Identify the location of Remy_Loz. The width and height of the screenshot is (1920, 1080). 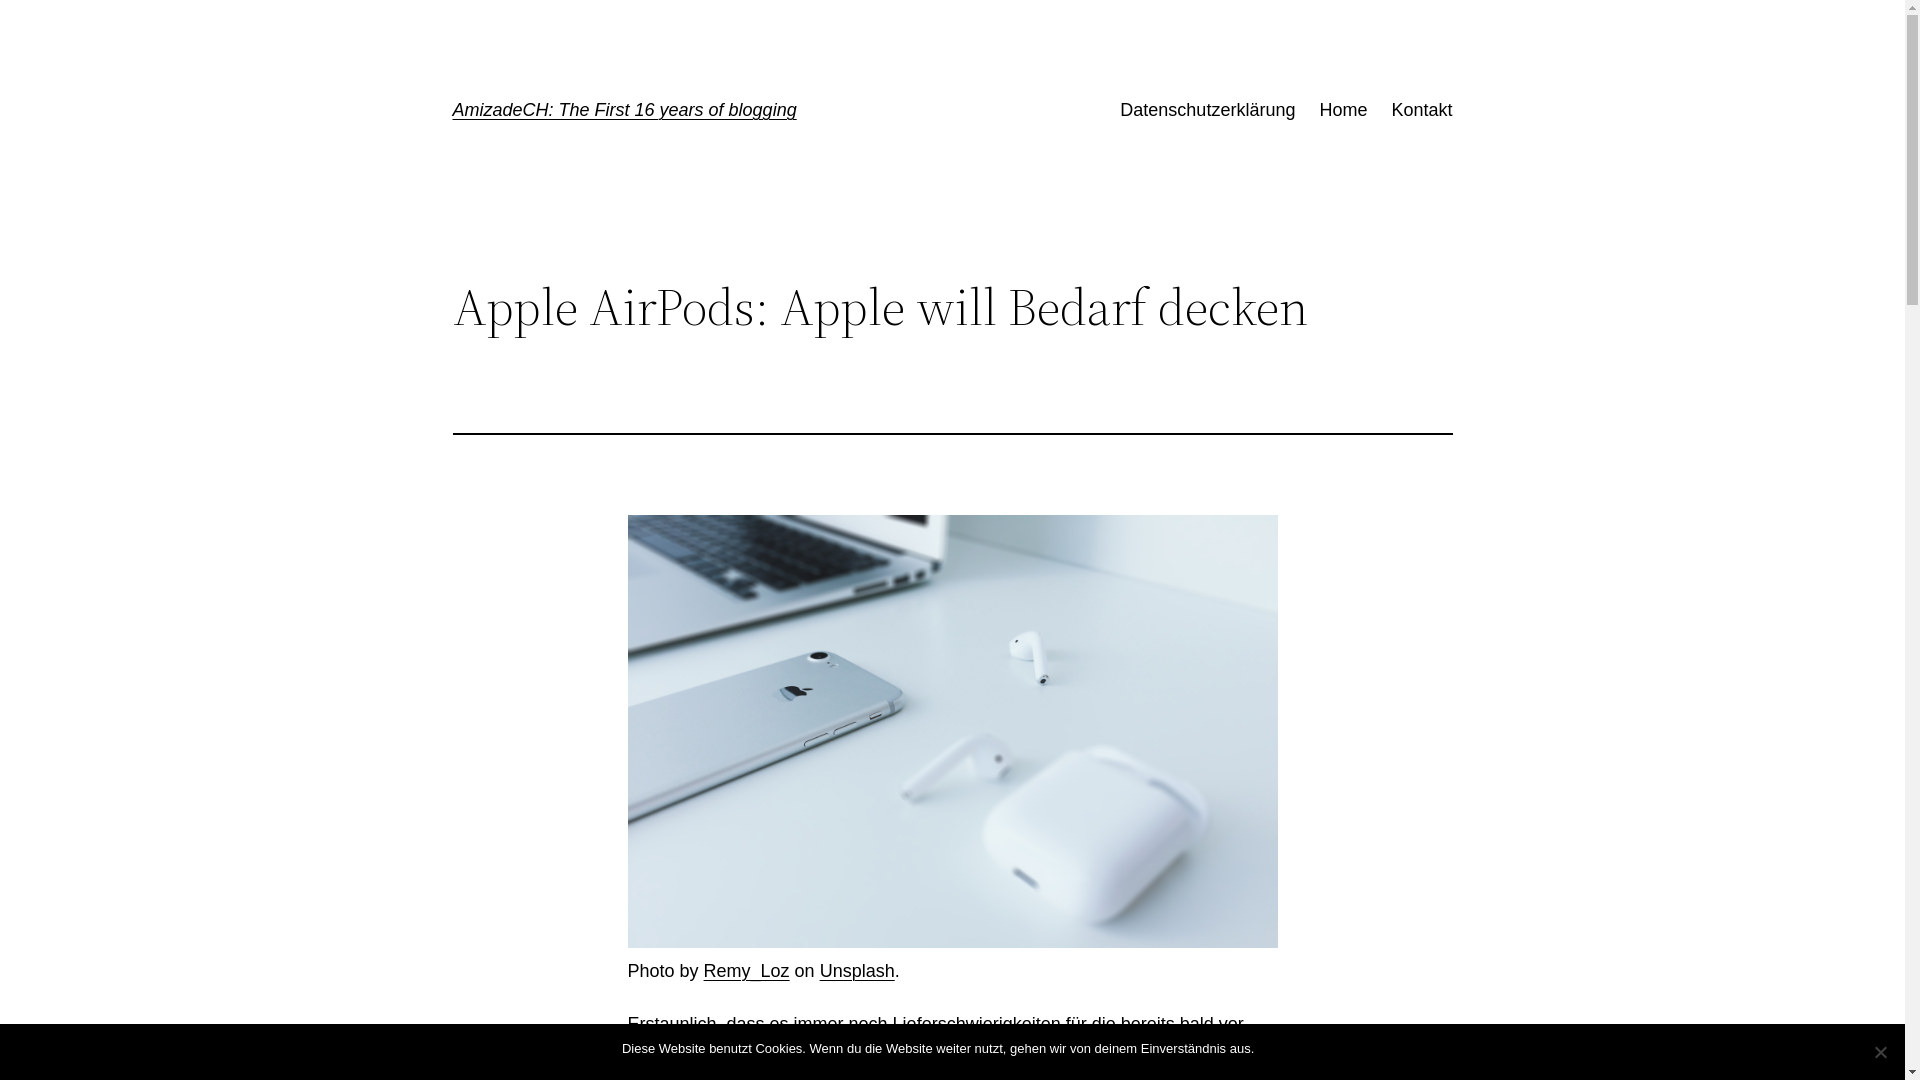
(747, 971).